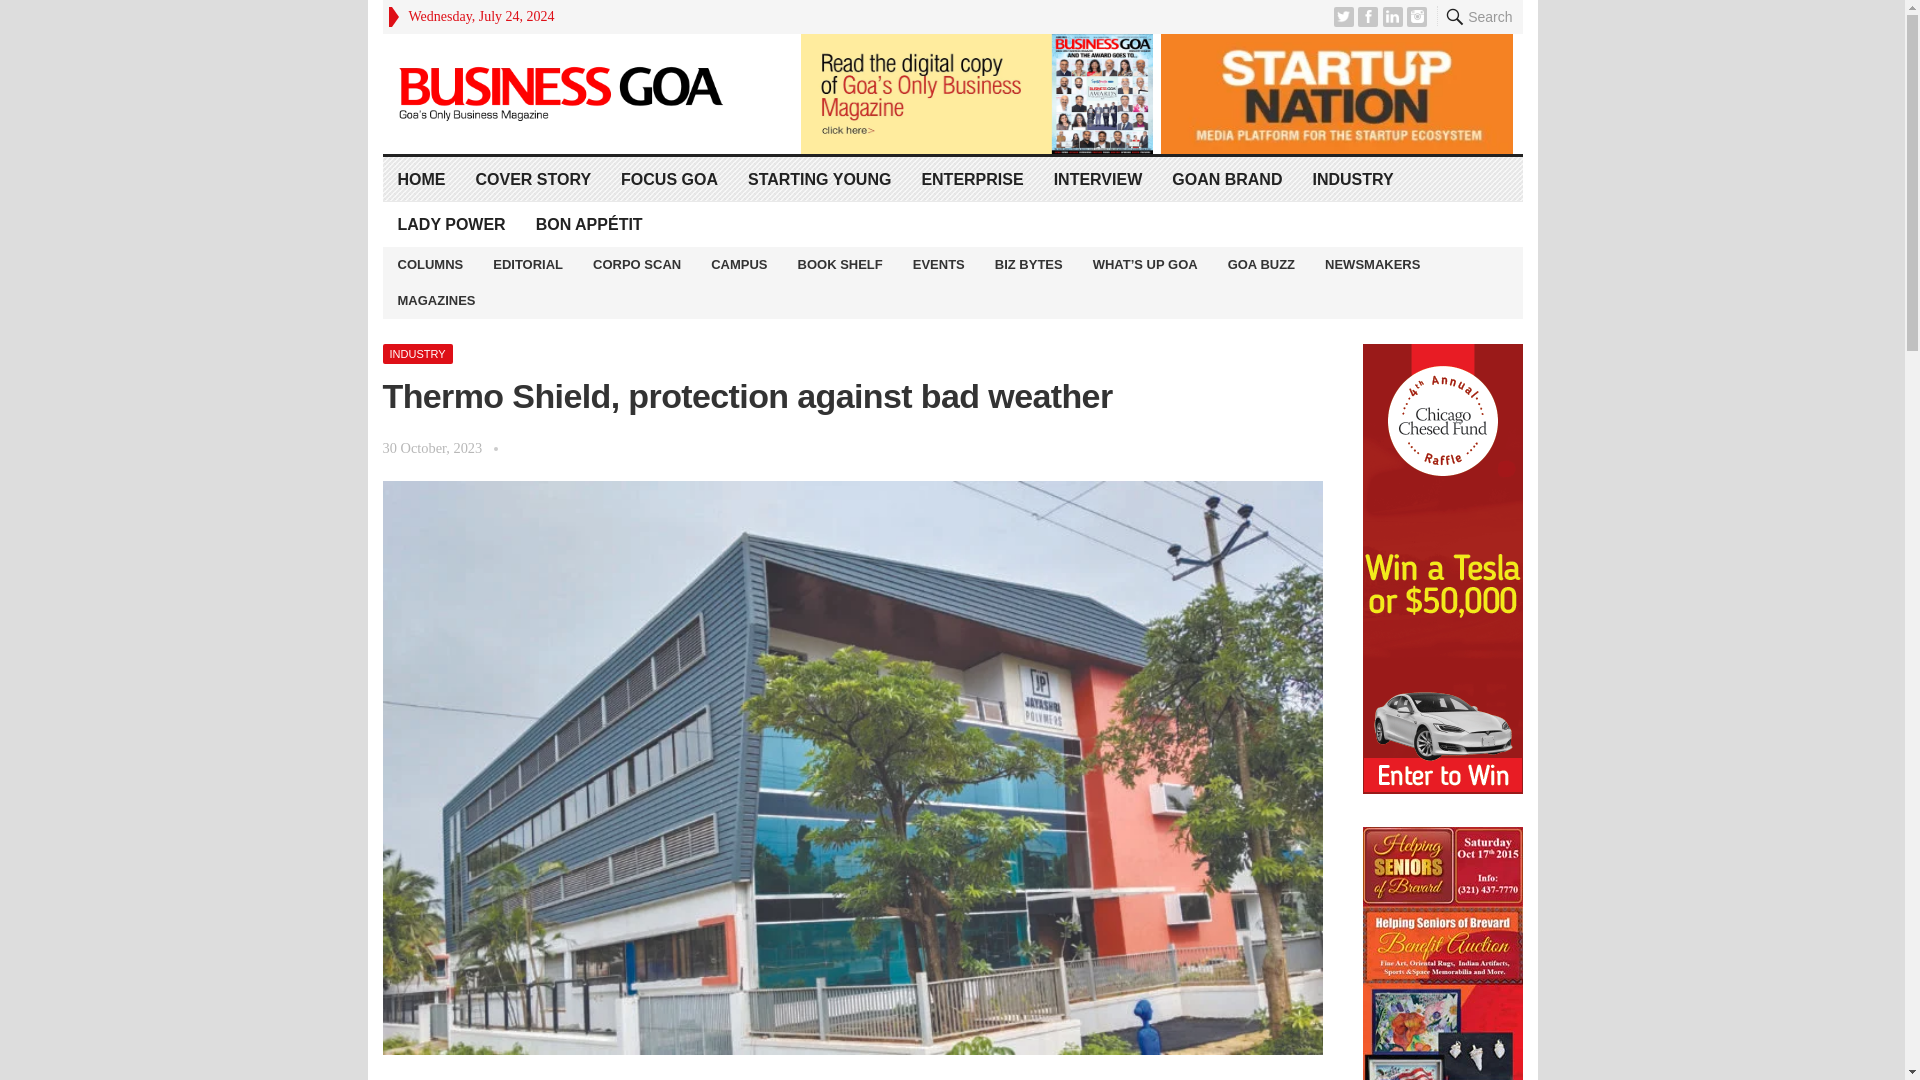 This screenshot has width=1920, height=1080. Describe the element at coordinates (1098, 178) in the screenshot. I see `INTERVIEW` at that location.